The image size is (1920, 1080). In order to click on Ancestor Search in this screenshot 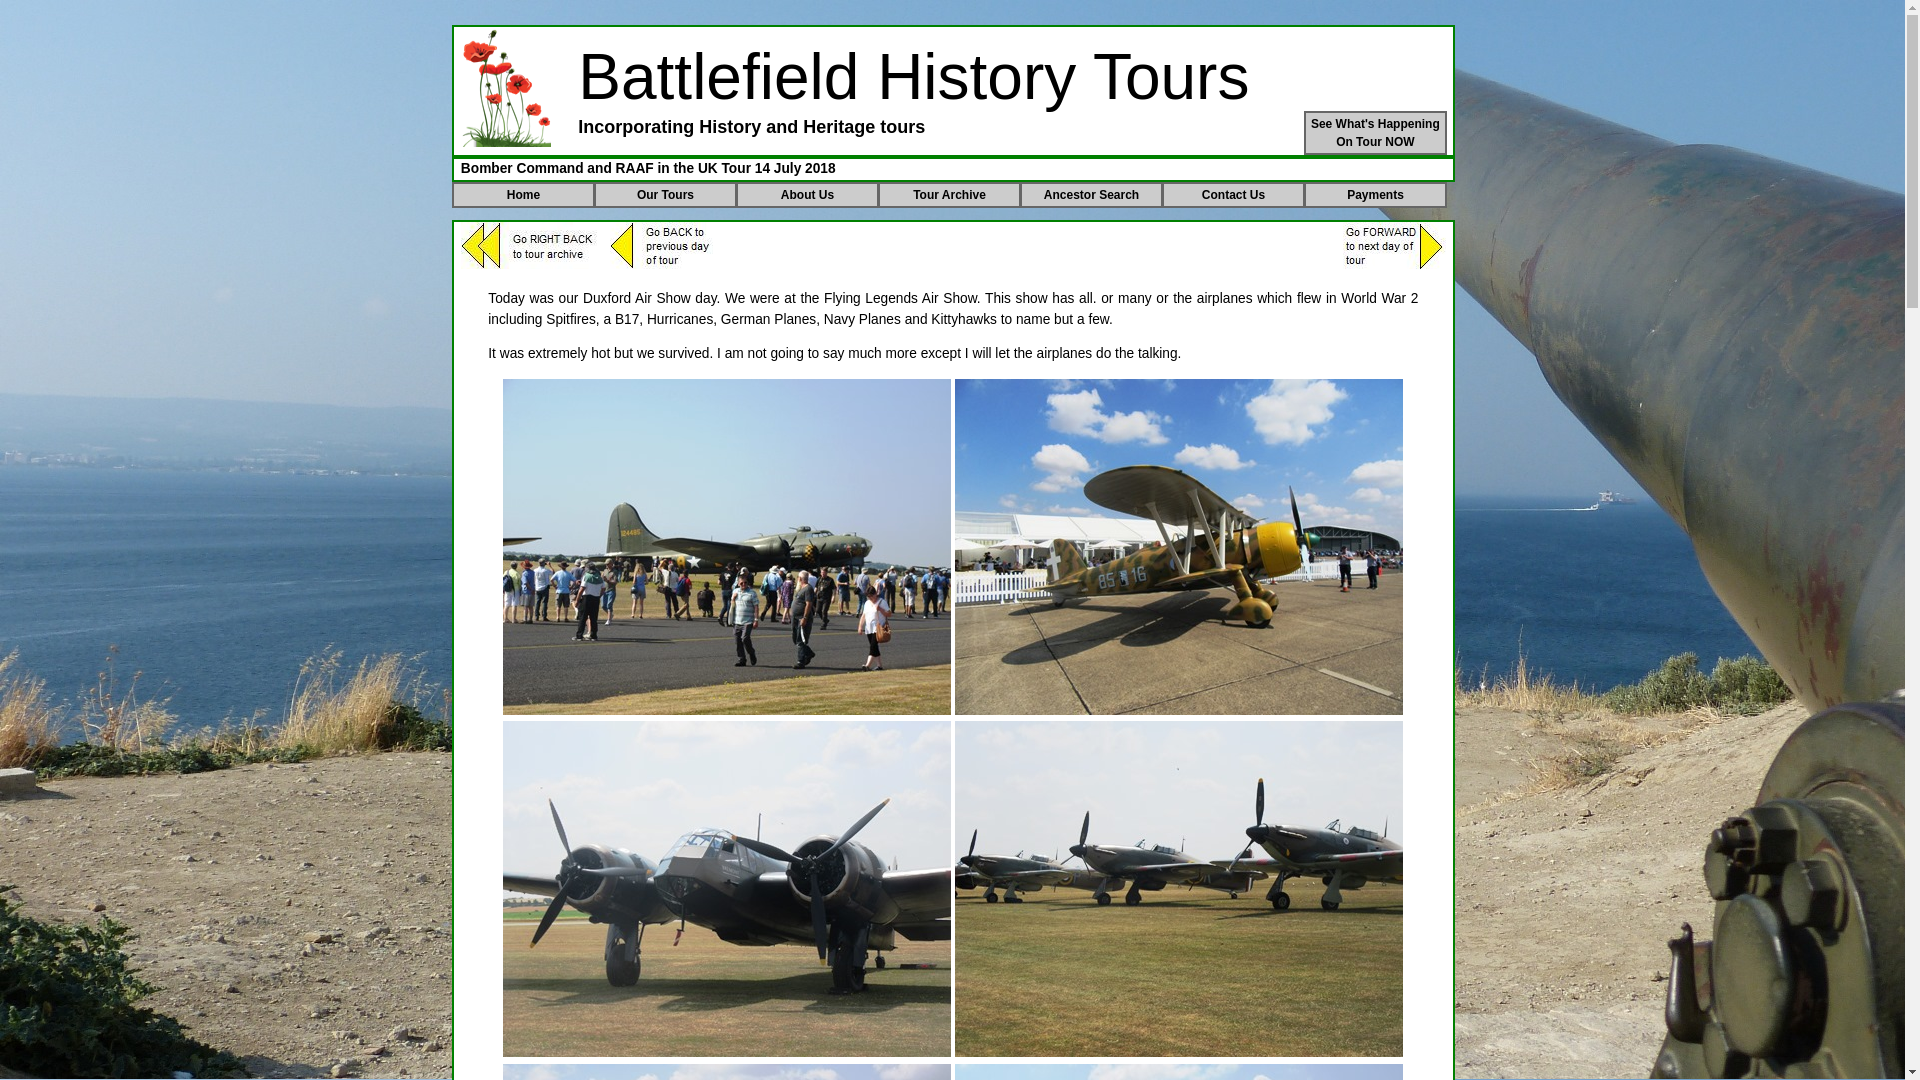, I will do `click(1178, 1072)`.